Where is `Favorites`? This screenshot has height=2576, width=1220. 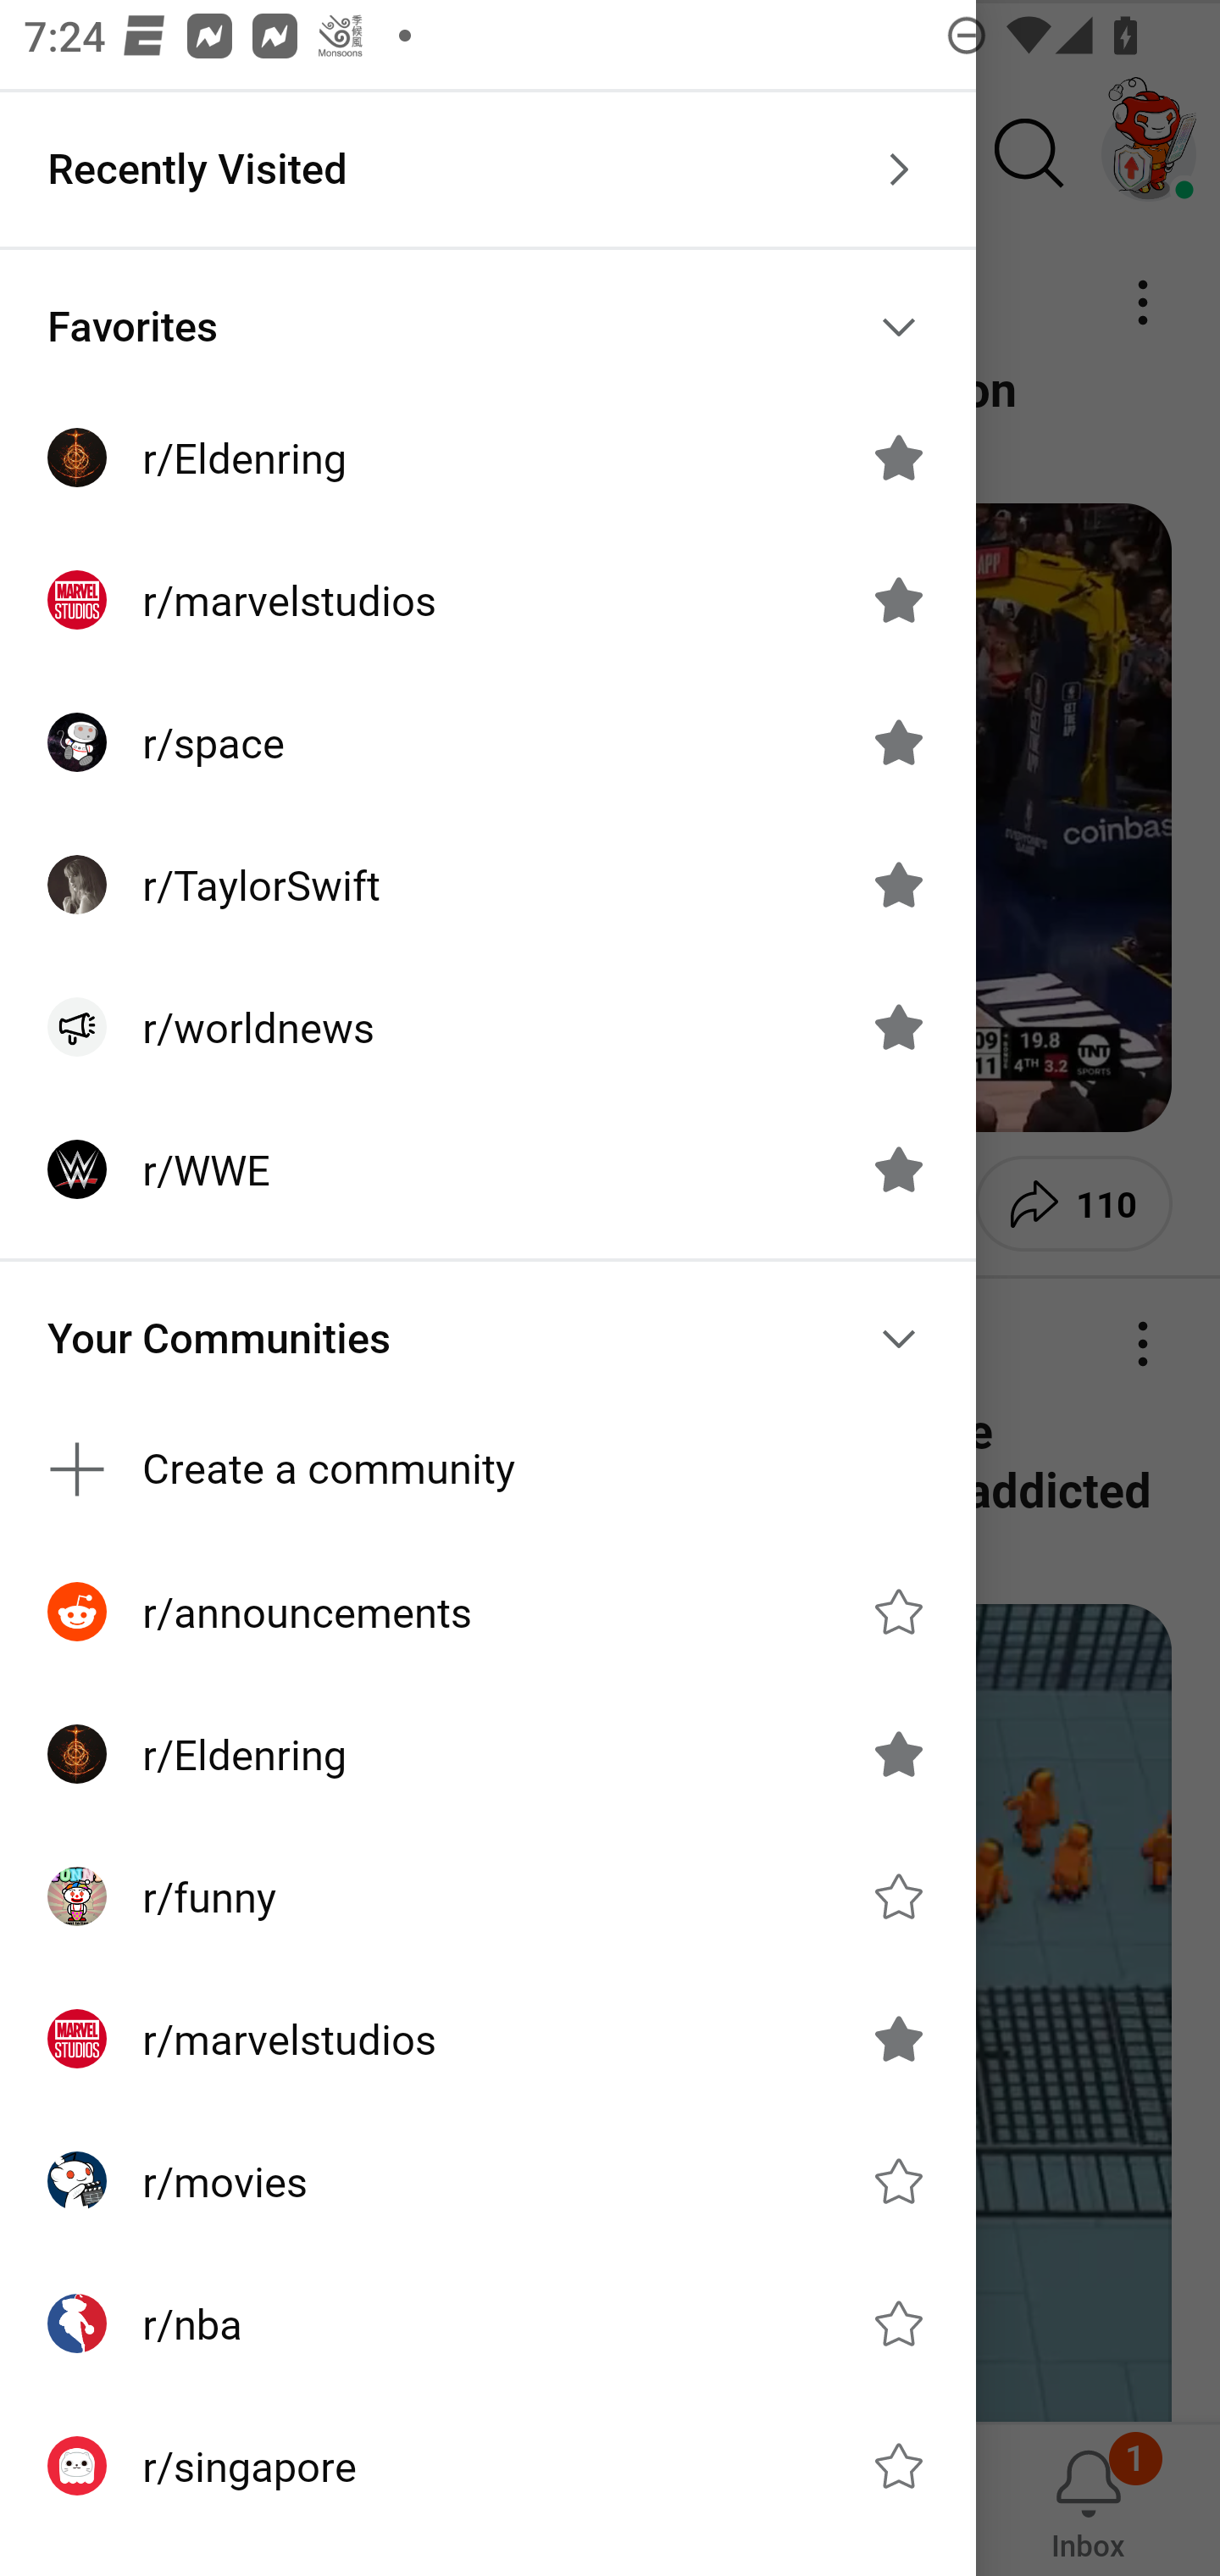
Favorites is located at coordinates (488, 327).